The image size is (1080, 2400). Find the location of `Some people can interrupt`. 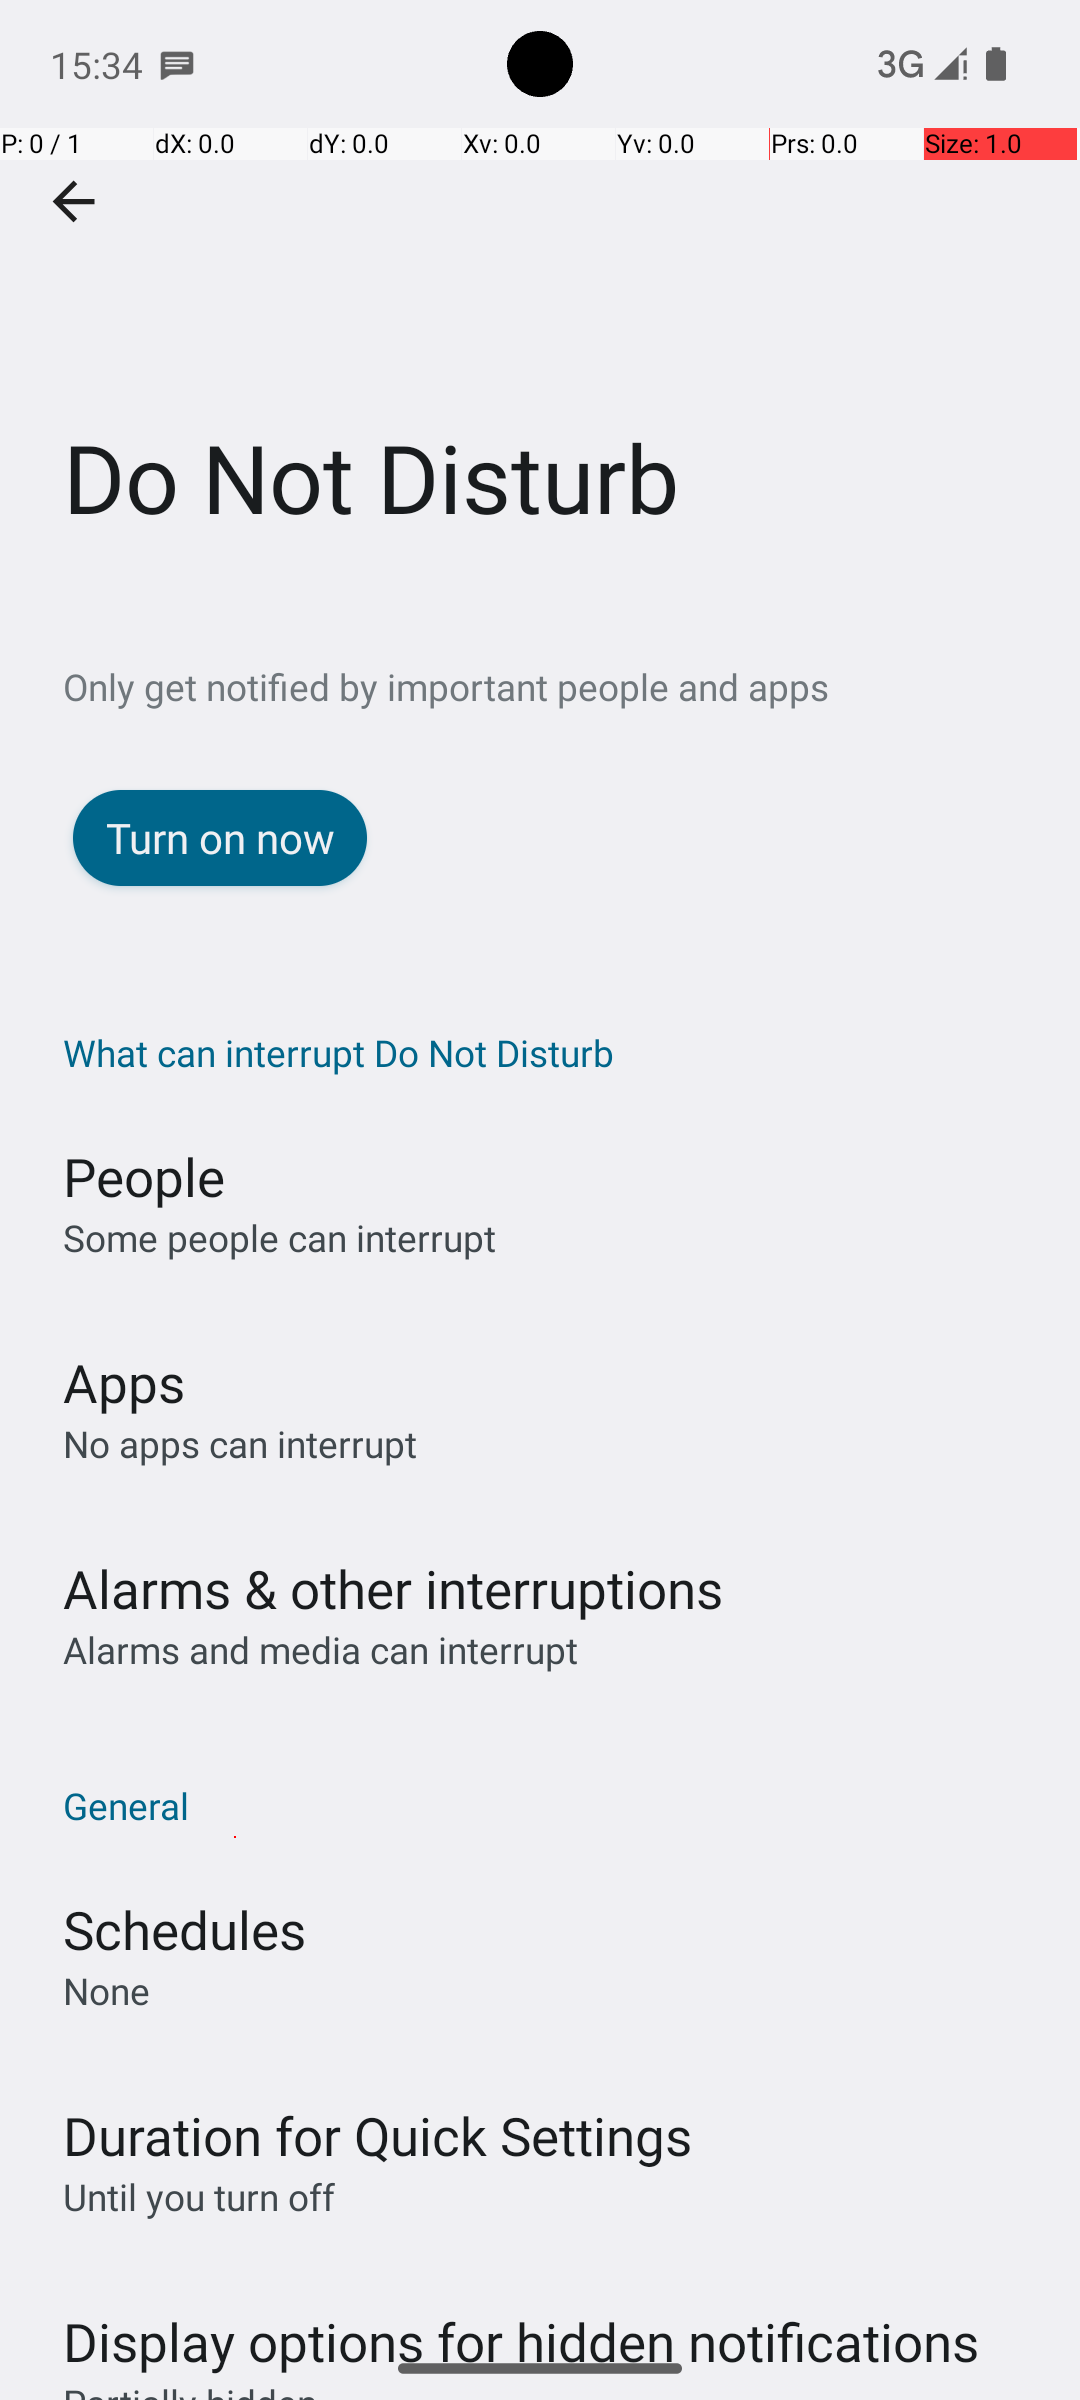

Some people can interrupt is located at coordinates (280, 1238).